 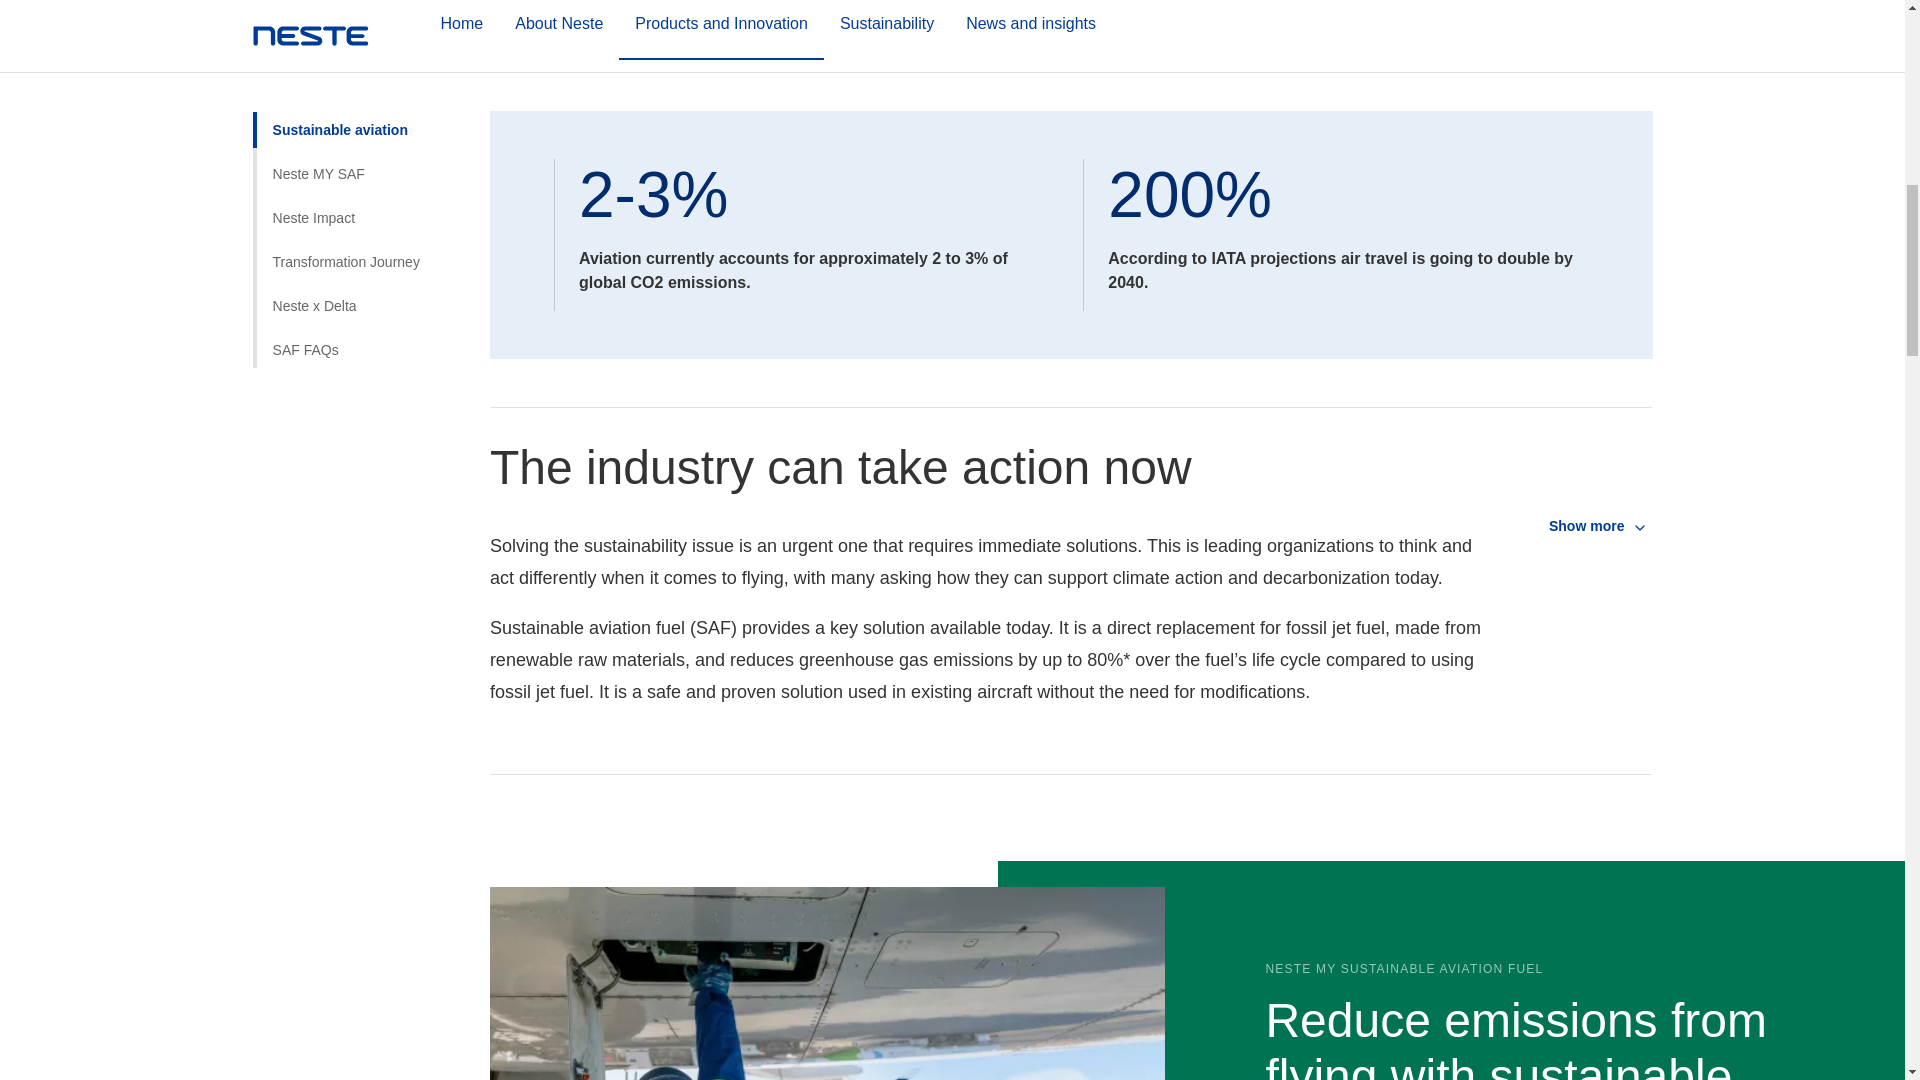 What do you see at coordinates (360, 60) in the screenshot?
I see `Neste Impact` at bounding box center [360, 60].